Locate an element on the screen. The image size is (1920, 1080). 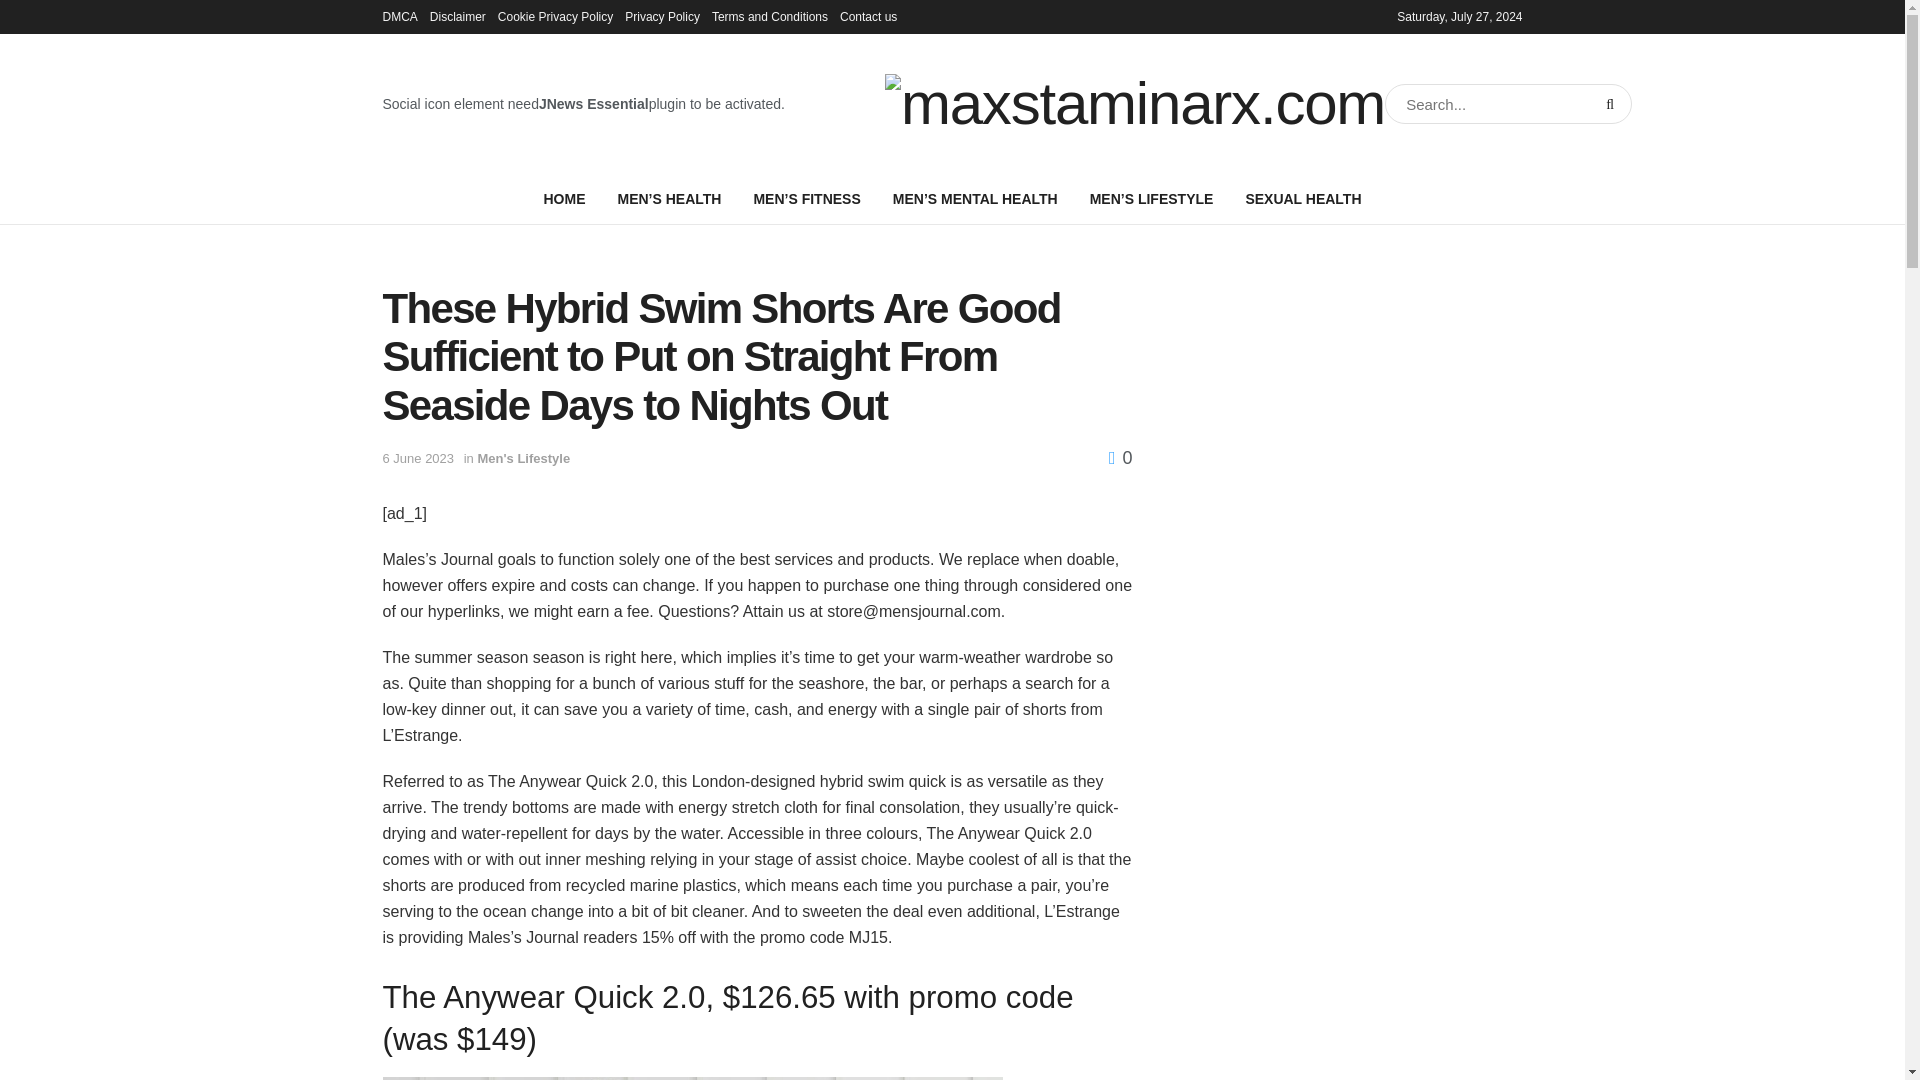
Privacy Policy is located at coordinates (662, 16).